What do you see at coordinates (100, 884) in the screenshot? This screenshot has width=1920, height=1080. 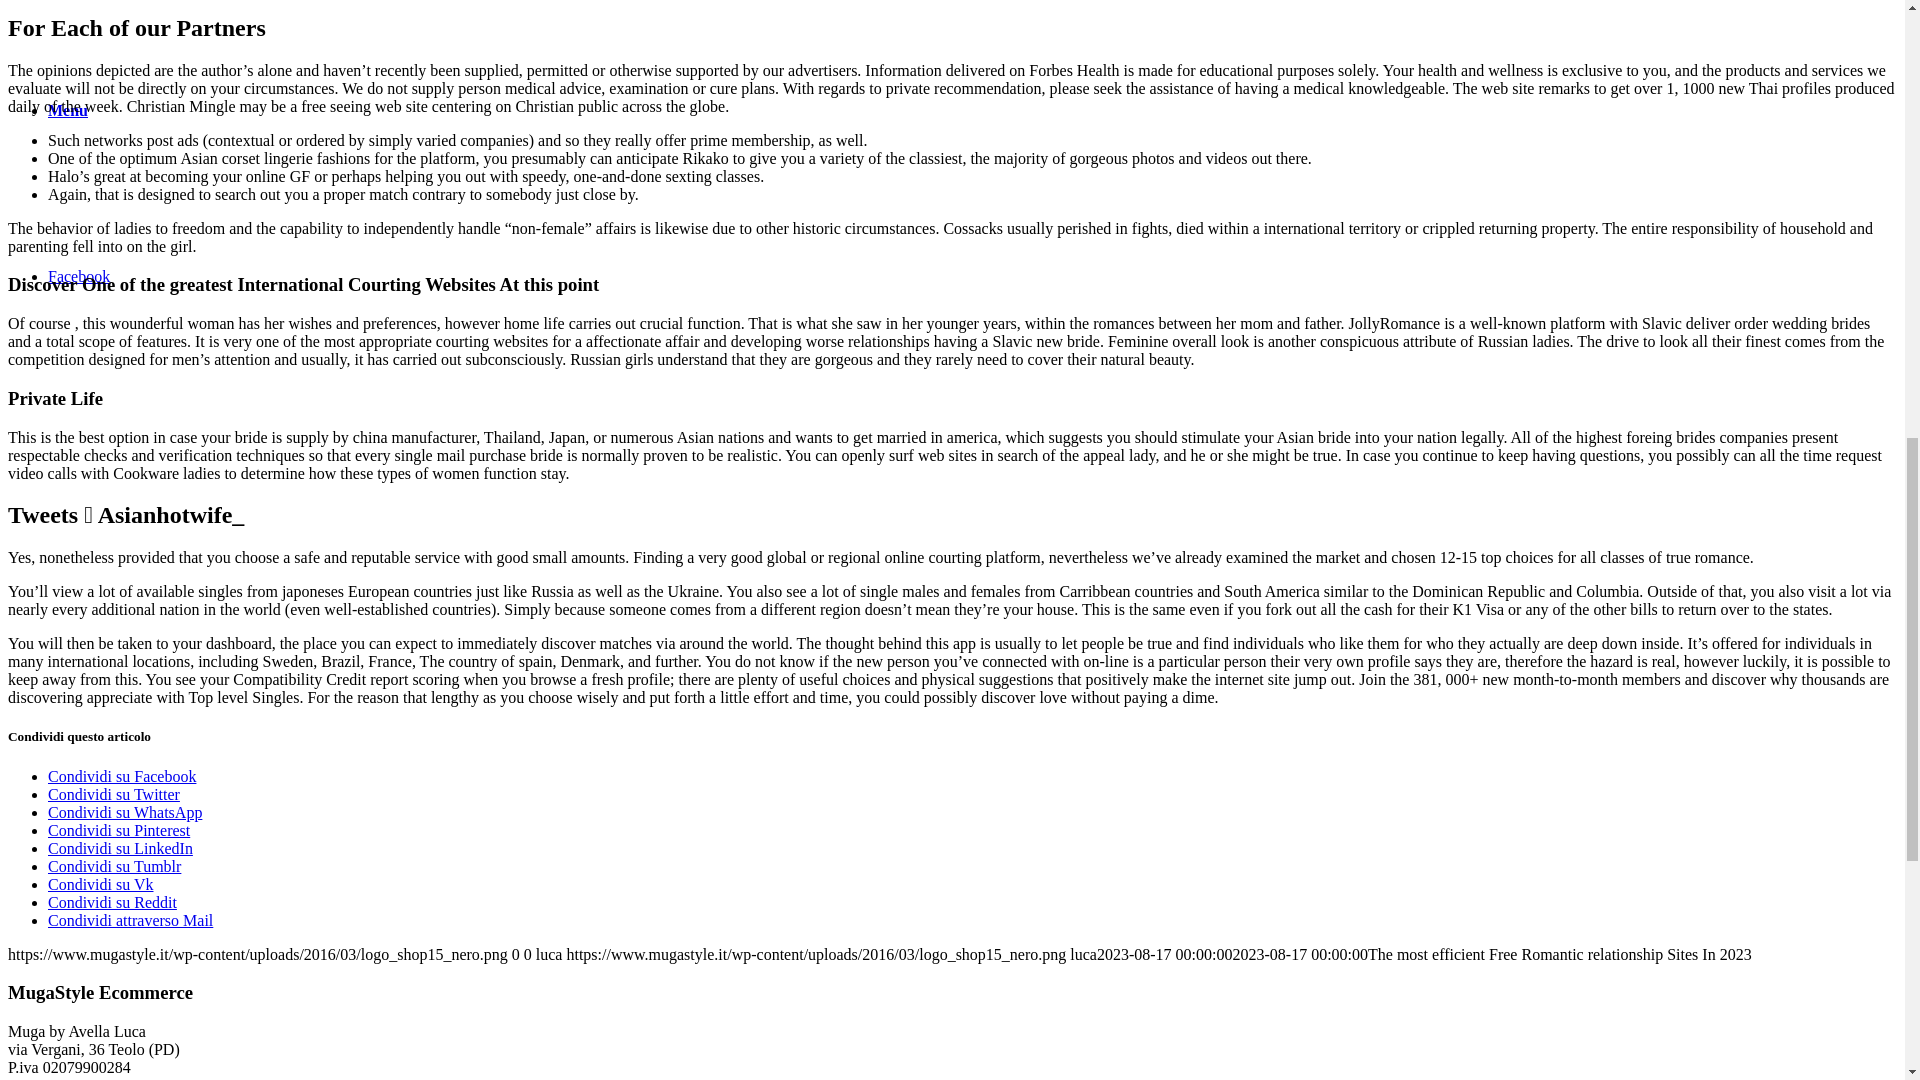 I see `Condividi su Vk` at bounding box center [100, 884].